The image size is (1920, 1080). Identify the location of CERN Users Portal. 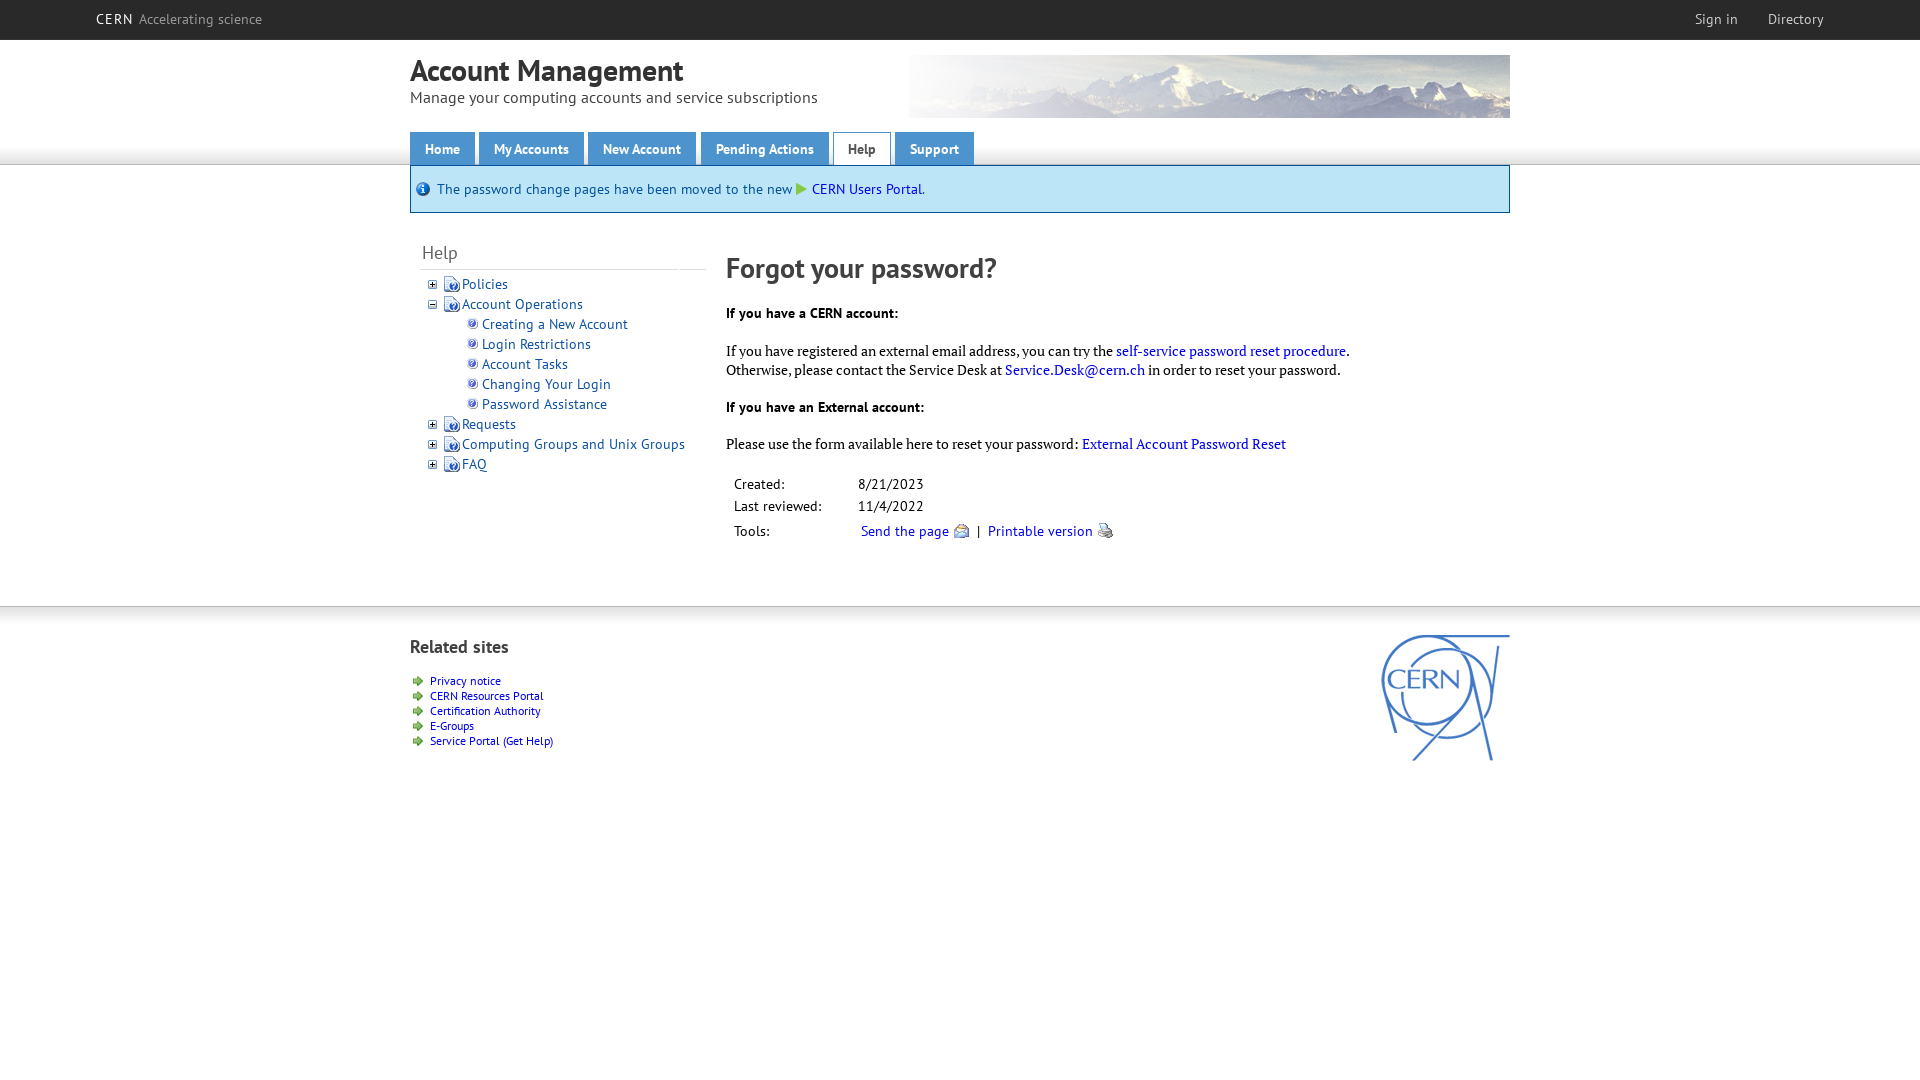
(859, 189).